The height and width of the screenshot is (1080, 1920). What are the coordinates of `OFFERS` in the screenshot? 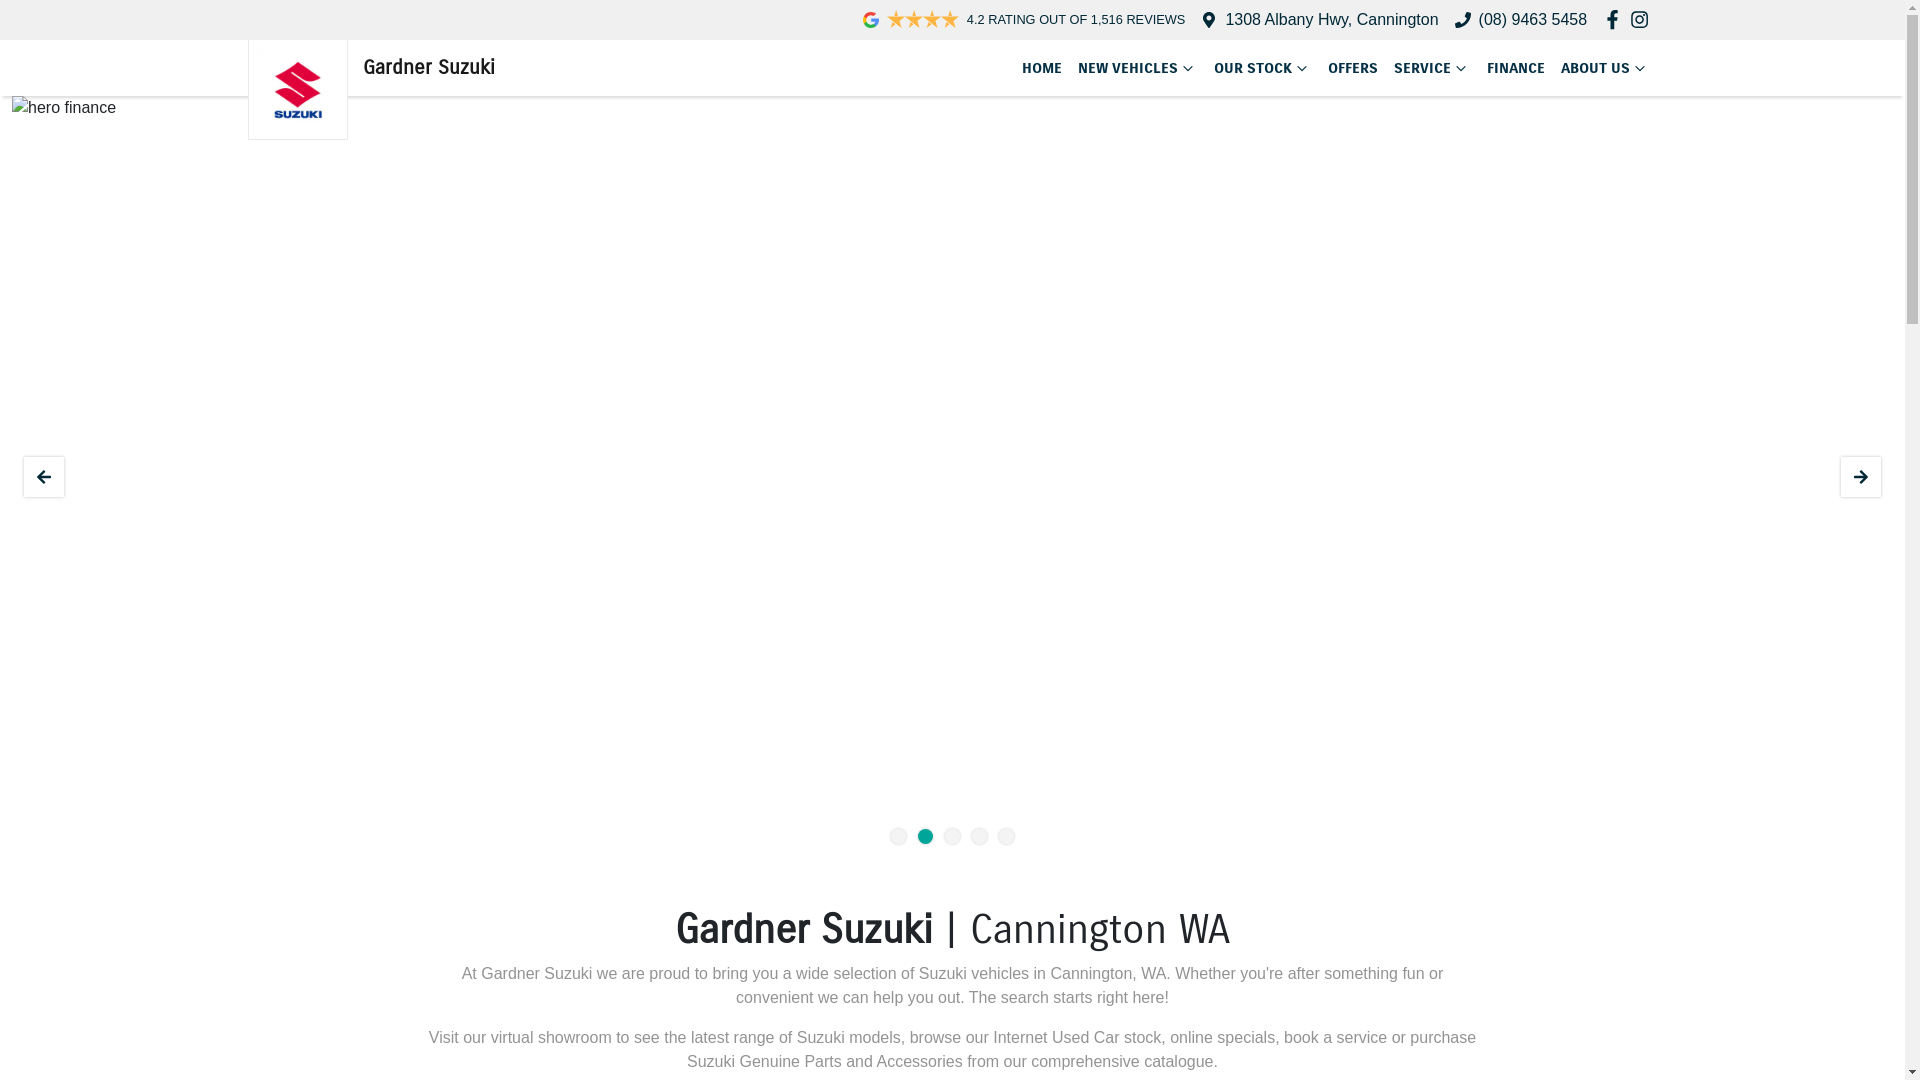 It's located at (1353, 68).